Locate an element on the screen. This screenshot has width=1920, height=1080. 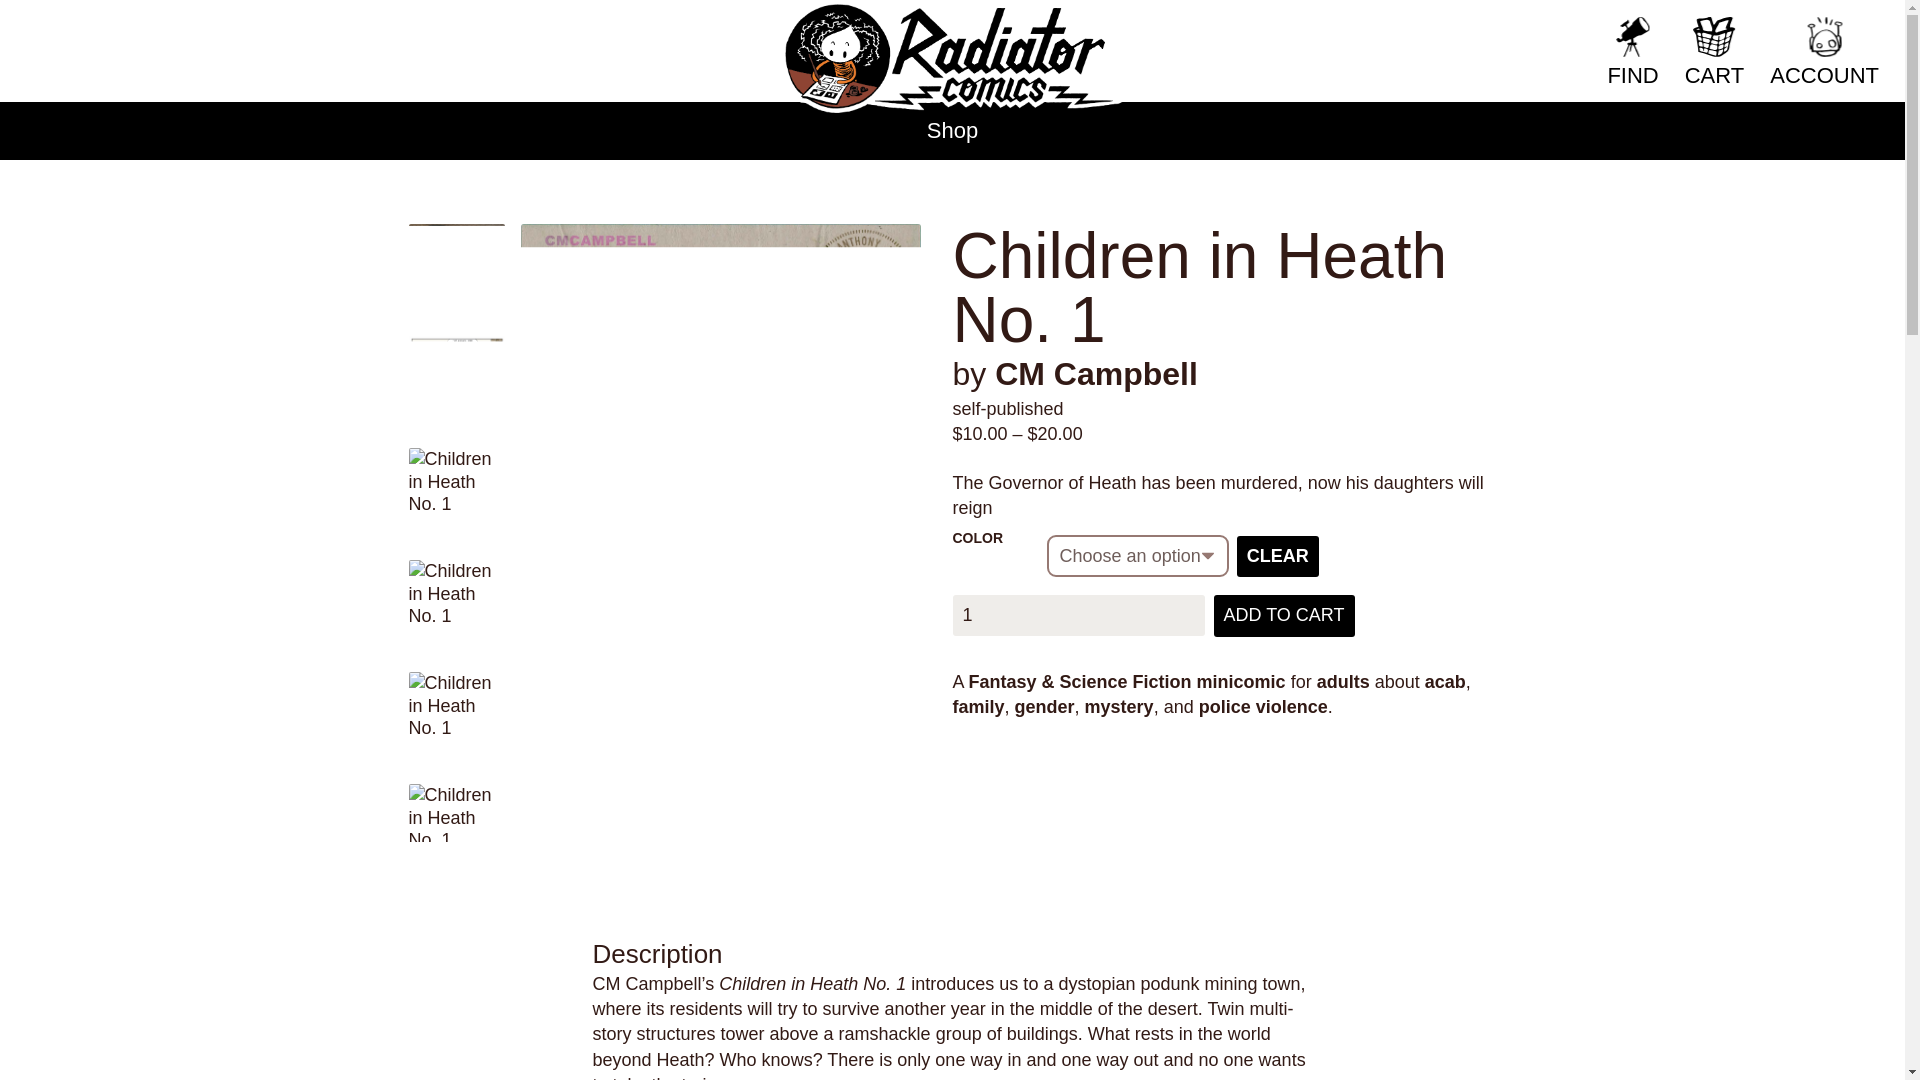
RESET FORM is located at coordinates (1499, 28).